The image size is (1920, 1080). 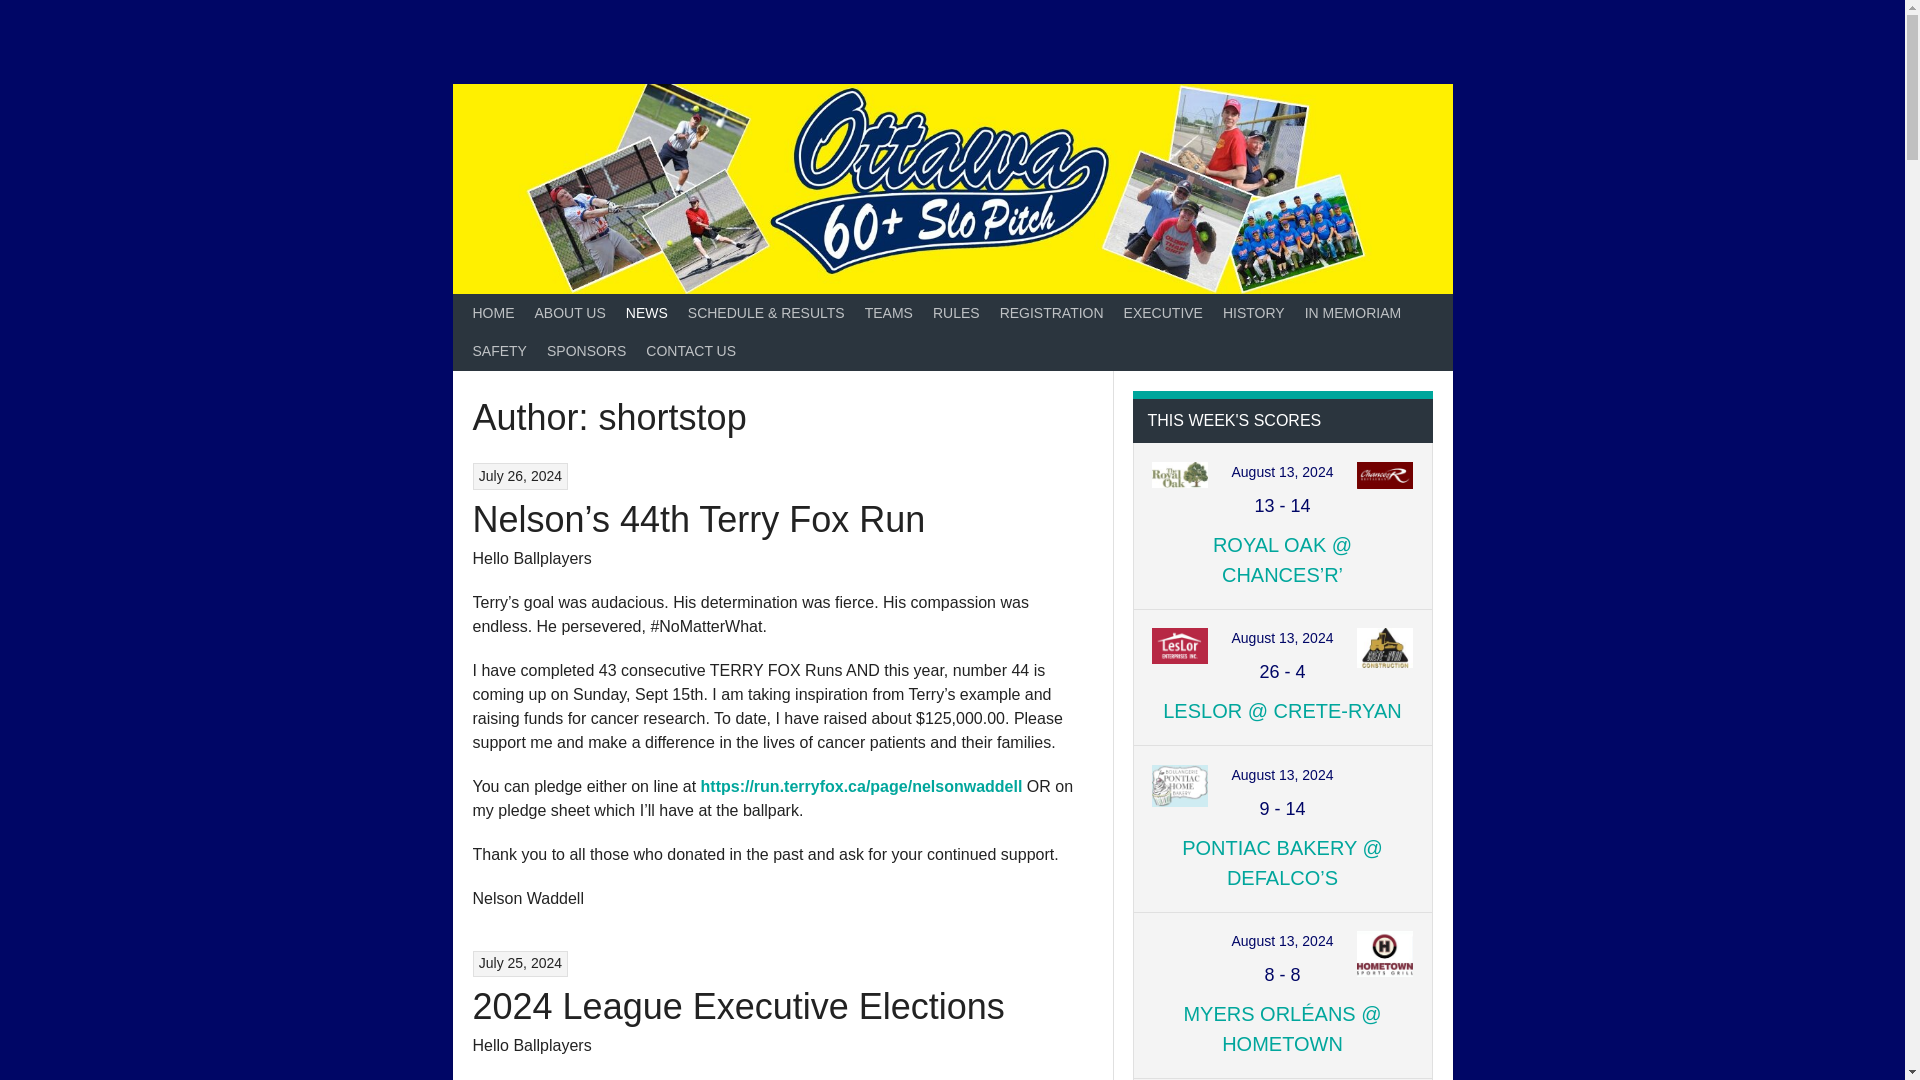 I want to click on TEAMS, so click(x=888, y=312).